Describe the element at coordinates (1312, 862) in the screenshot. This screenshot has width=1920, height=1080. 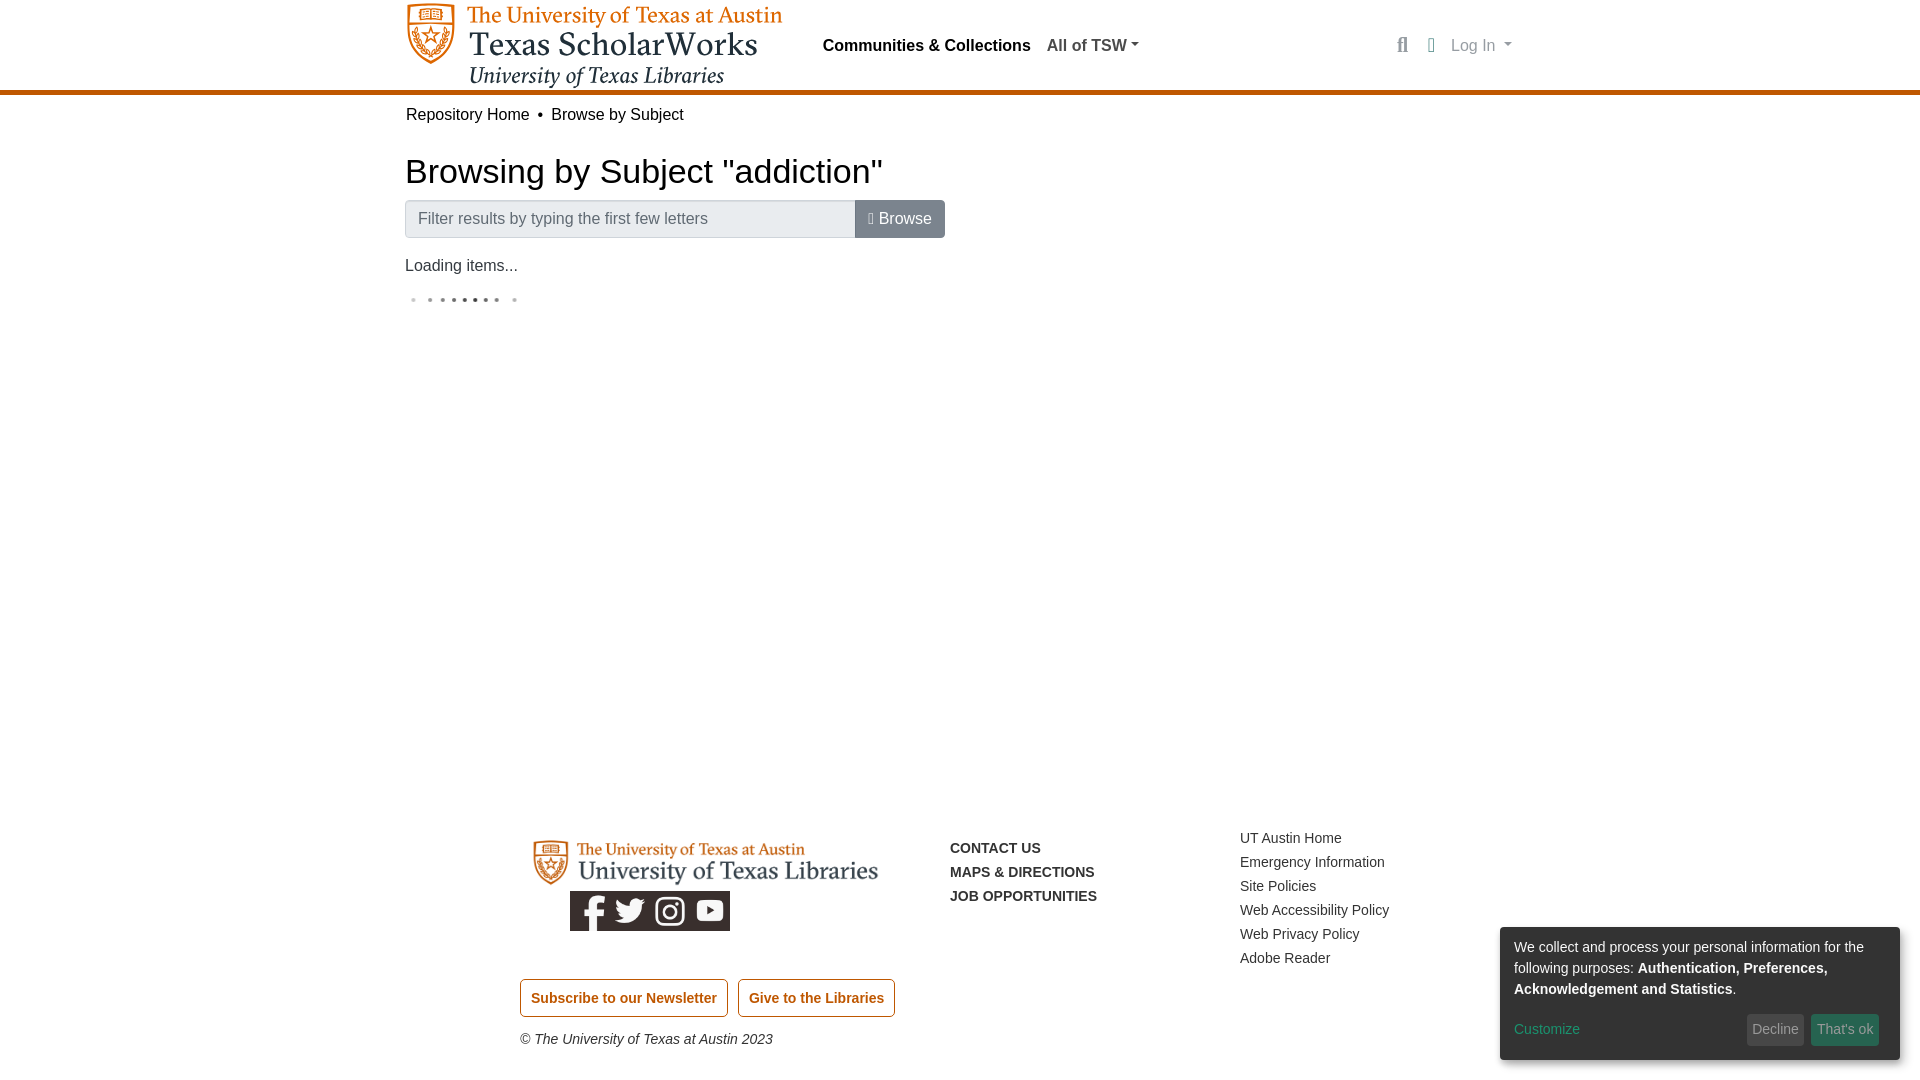
I see `Emergency Information` at that location.